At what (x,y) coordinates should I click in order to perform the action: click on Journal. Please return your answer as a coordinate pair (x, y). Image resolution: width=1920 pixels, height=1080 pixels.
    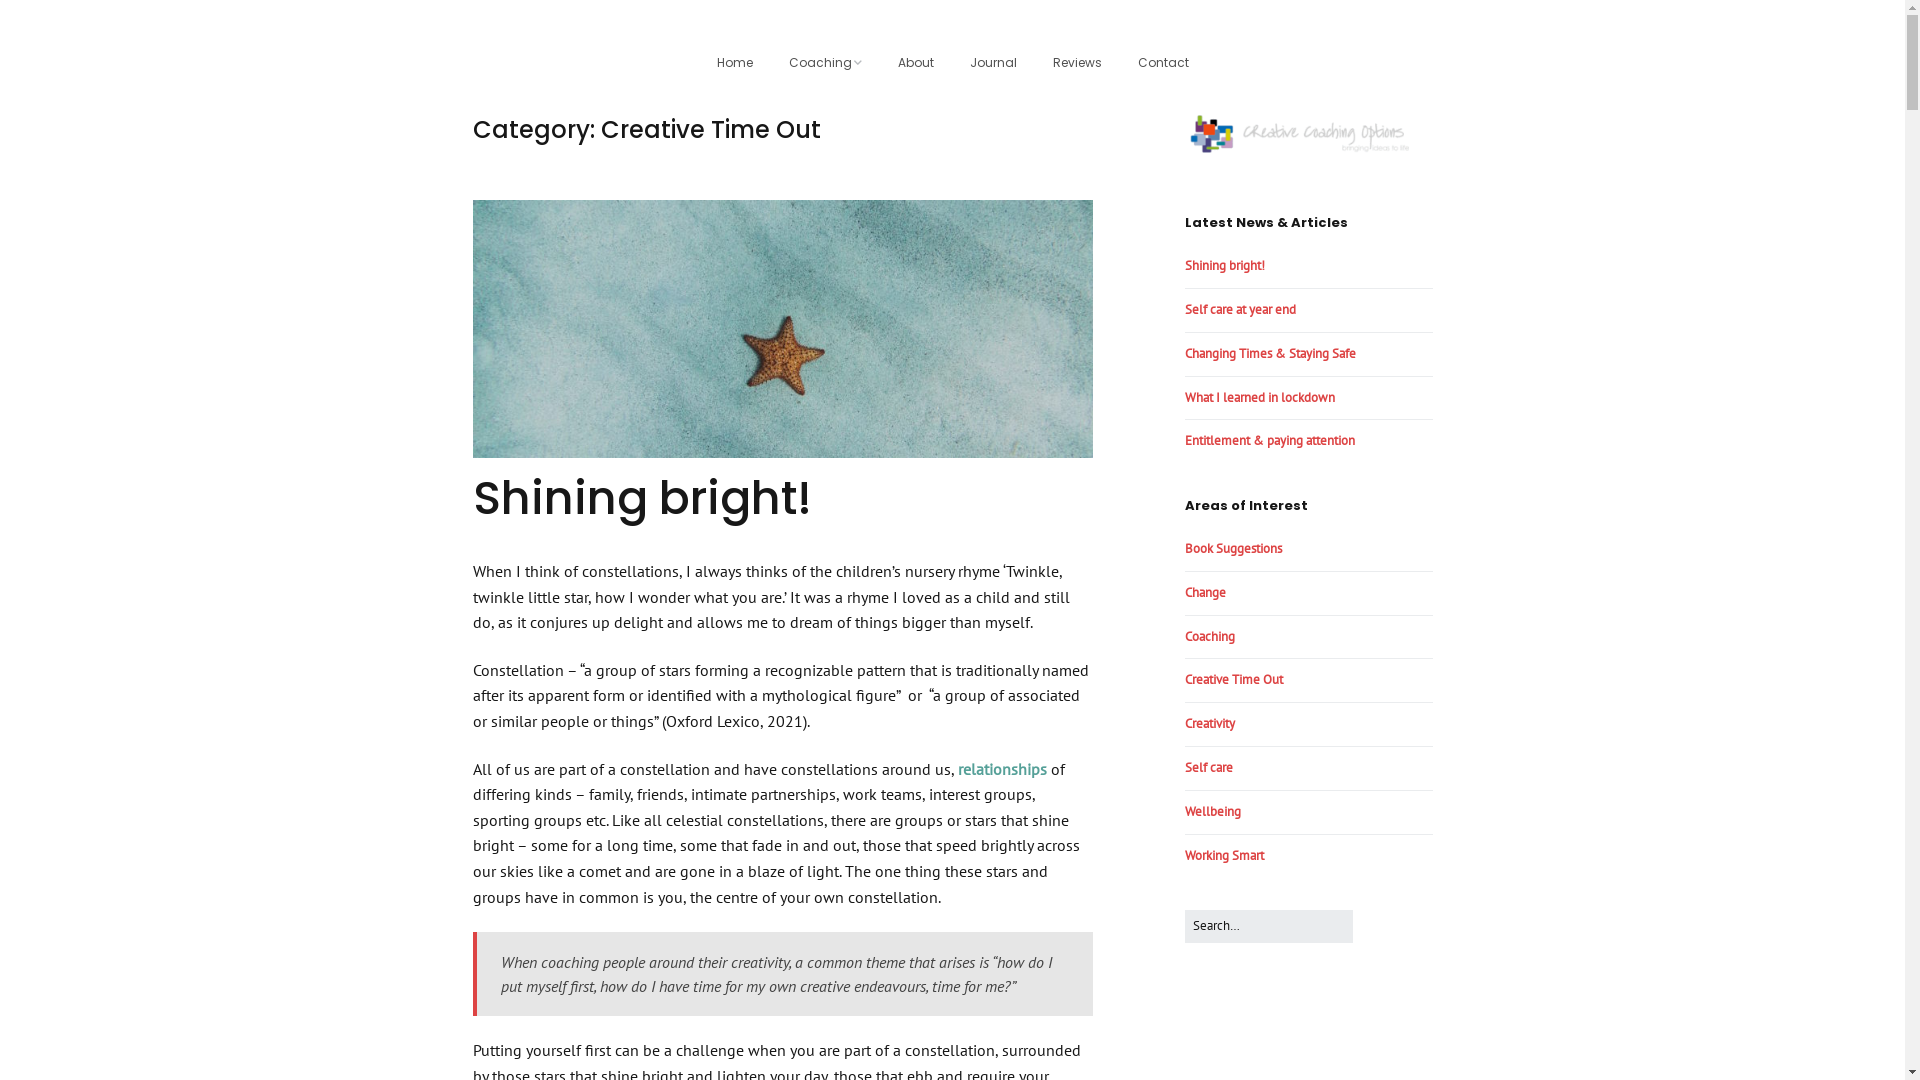
    Looking at the image, I should click on (994, 64).